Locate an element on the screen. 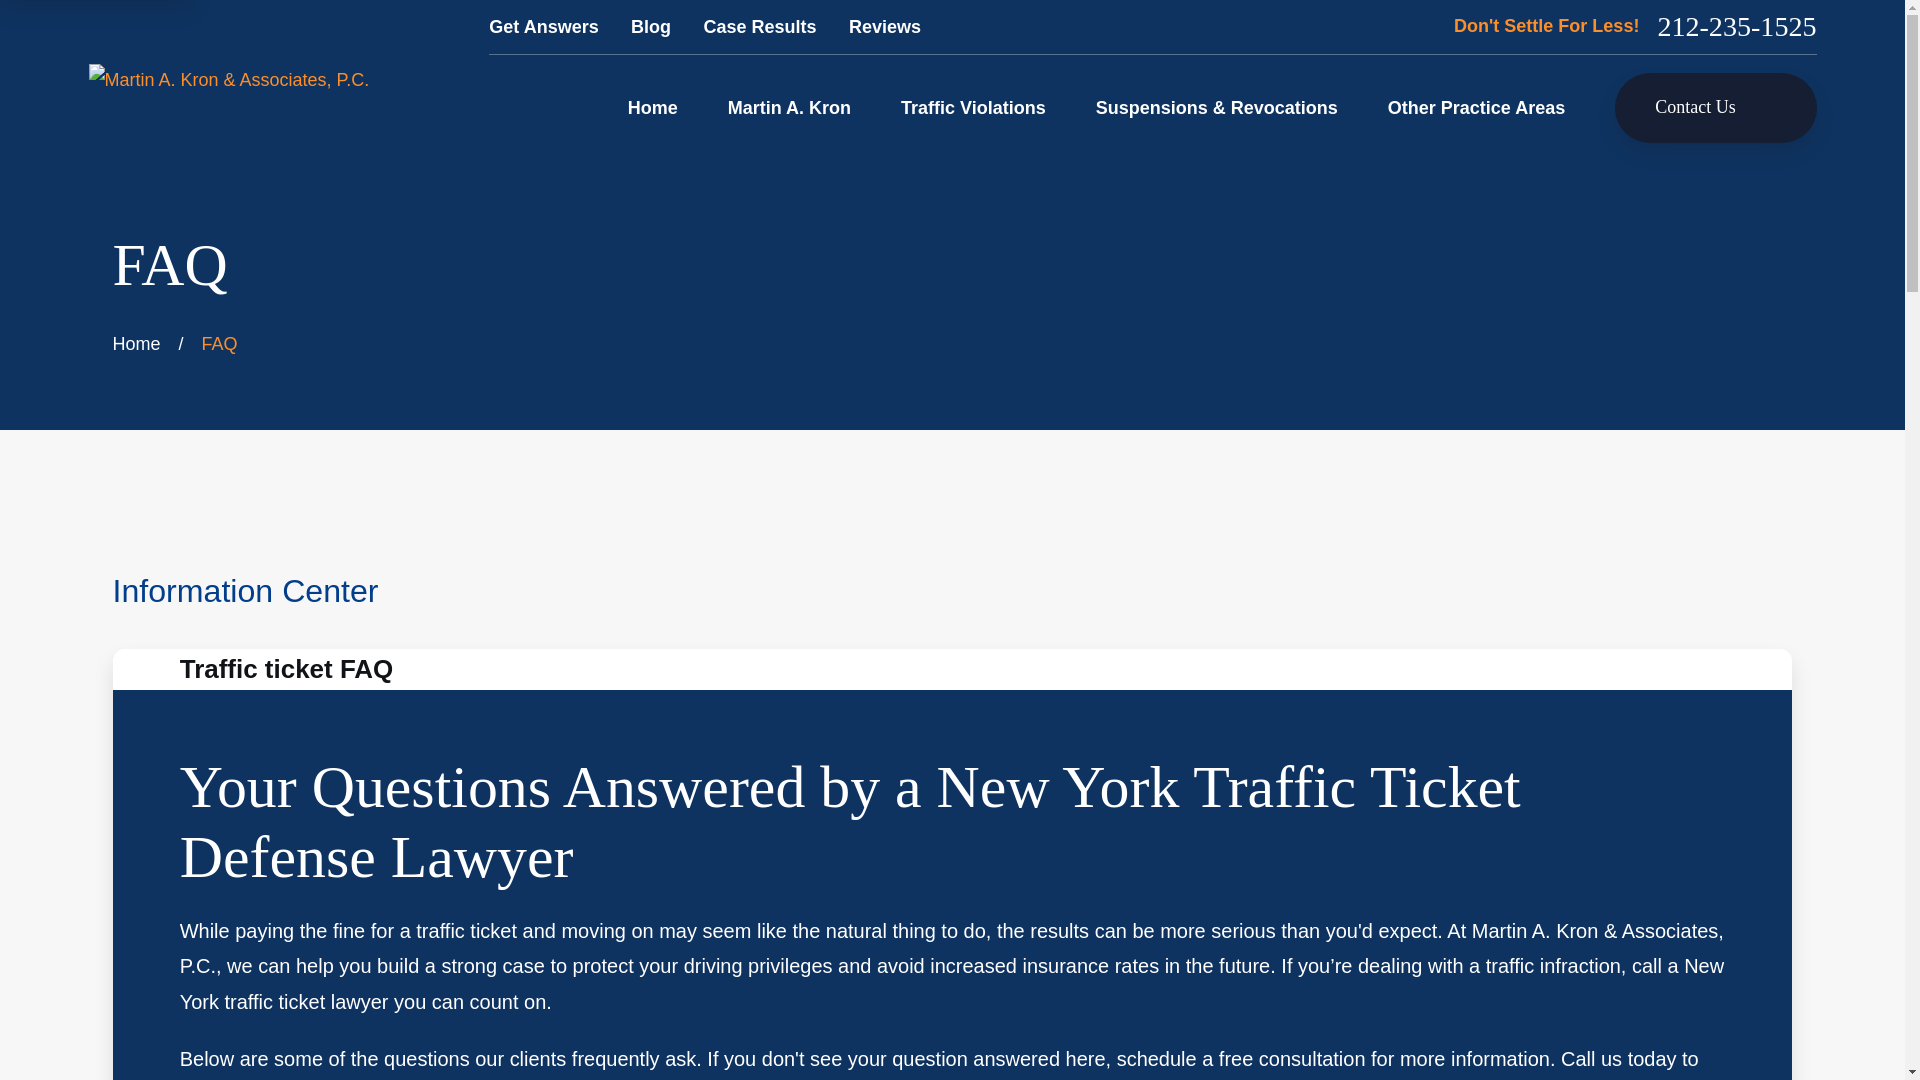  Martin A. Kron is located at coordinates (788, 108).